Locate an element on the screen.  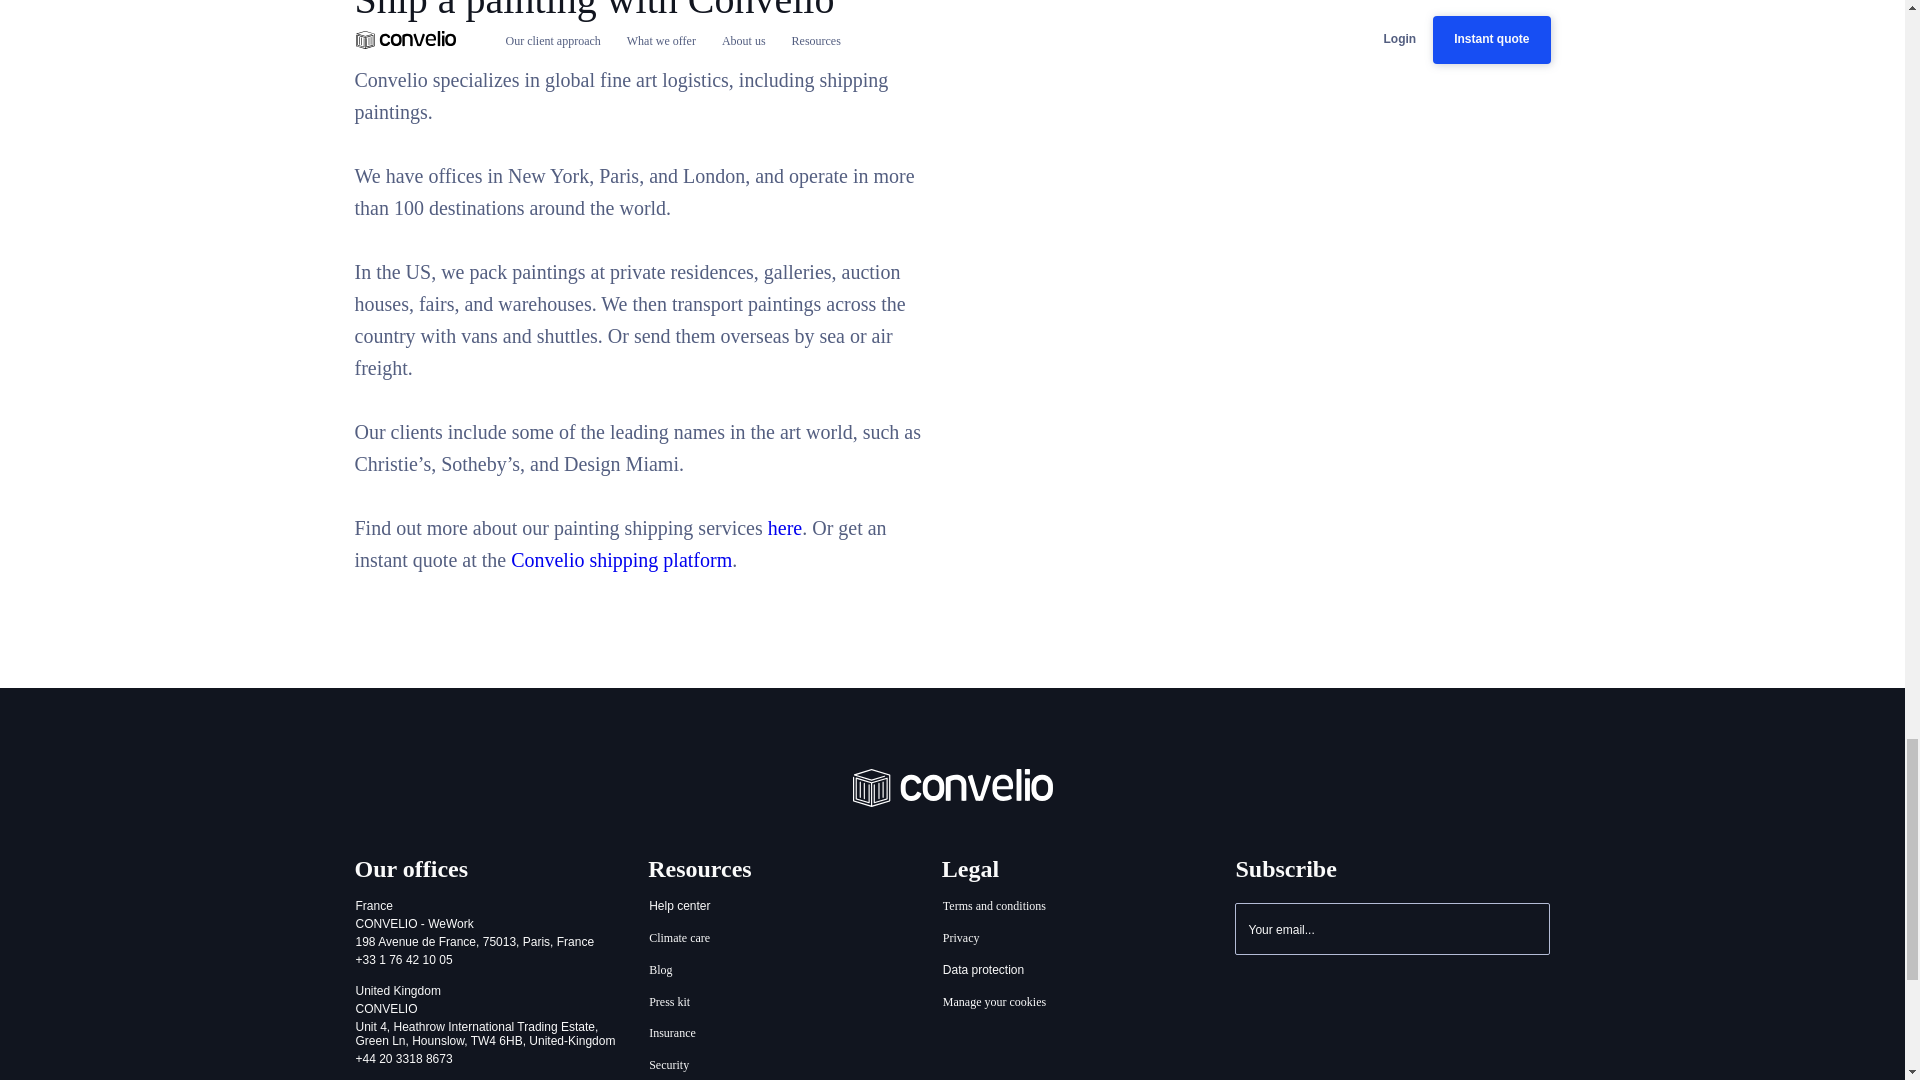
here is located at coordinates (785, 528).